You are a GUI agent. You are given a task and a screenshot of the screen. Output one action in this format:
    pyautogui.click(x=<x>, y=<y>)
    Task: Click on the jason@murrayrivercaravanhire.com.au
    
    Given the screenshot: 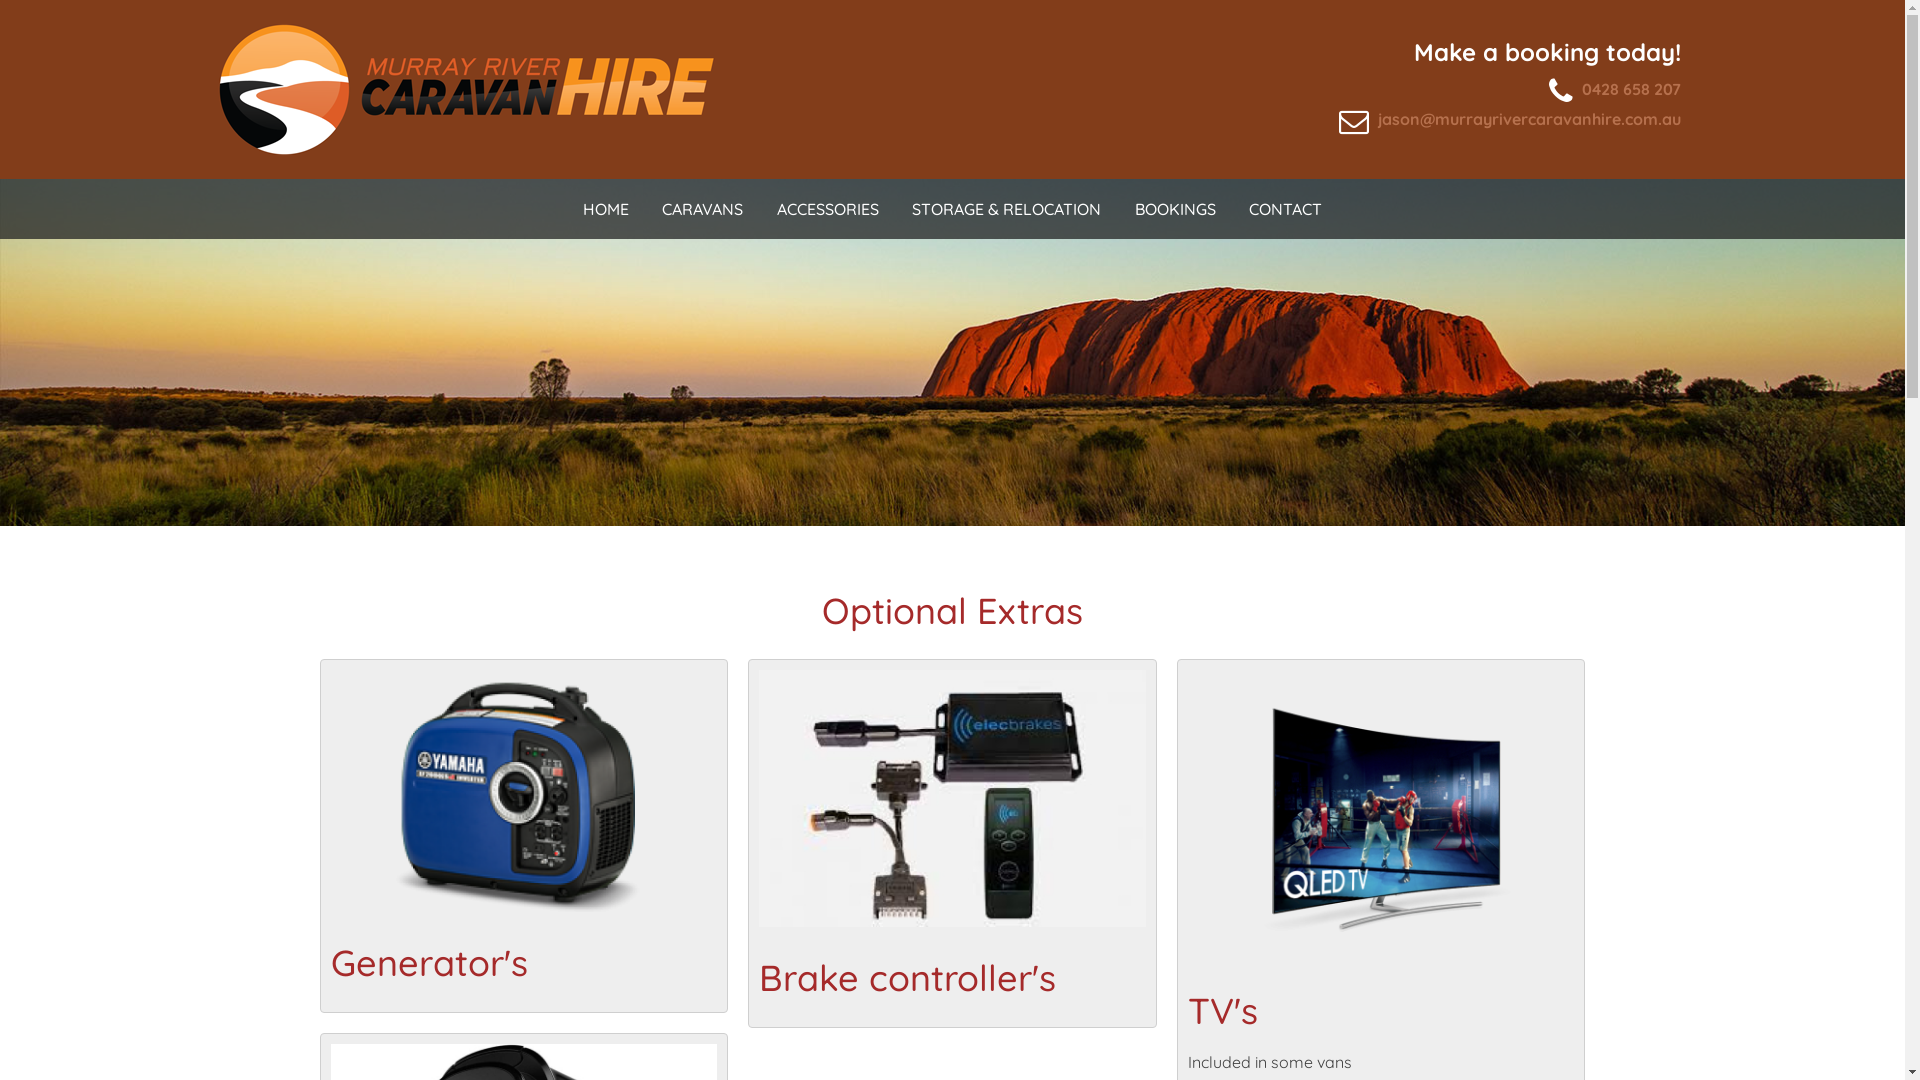 What is the action you would take?
    pyautogui.click(x=1530, y=119)
    